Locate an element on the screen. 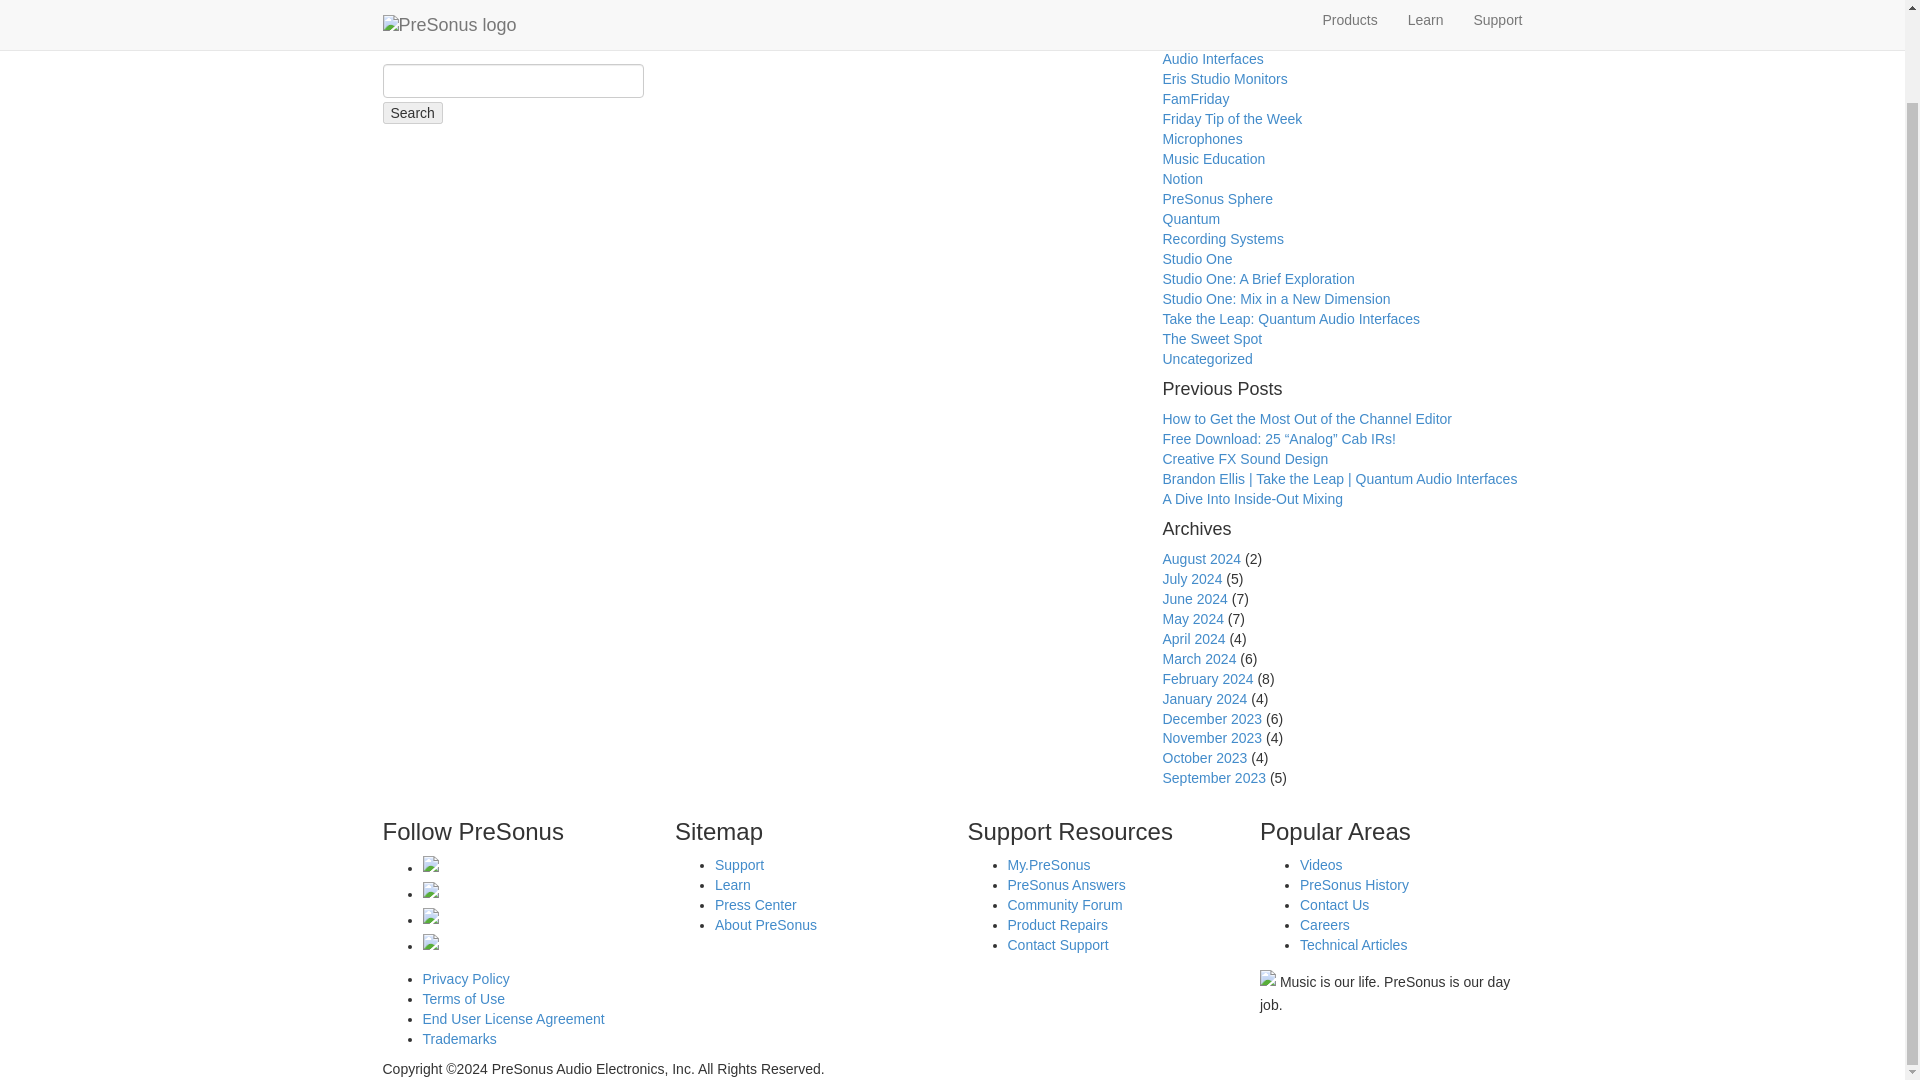 This screenshot has height=1080, width=1920. FamFriday is located at coordinates (1194, 98).